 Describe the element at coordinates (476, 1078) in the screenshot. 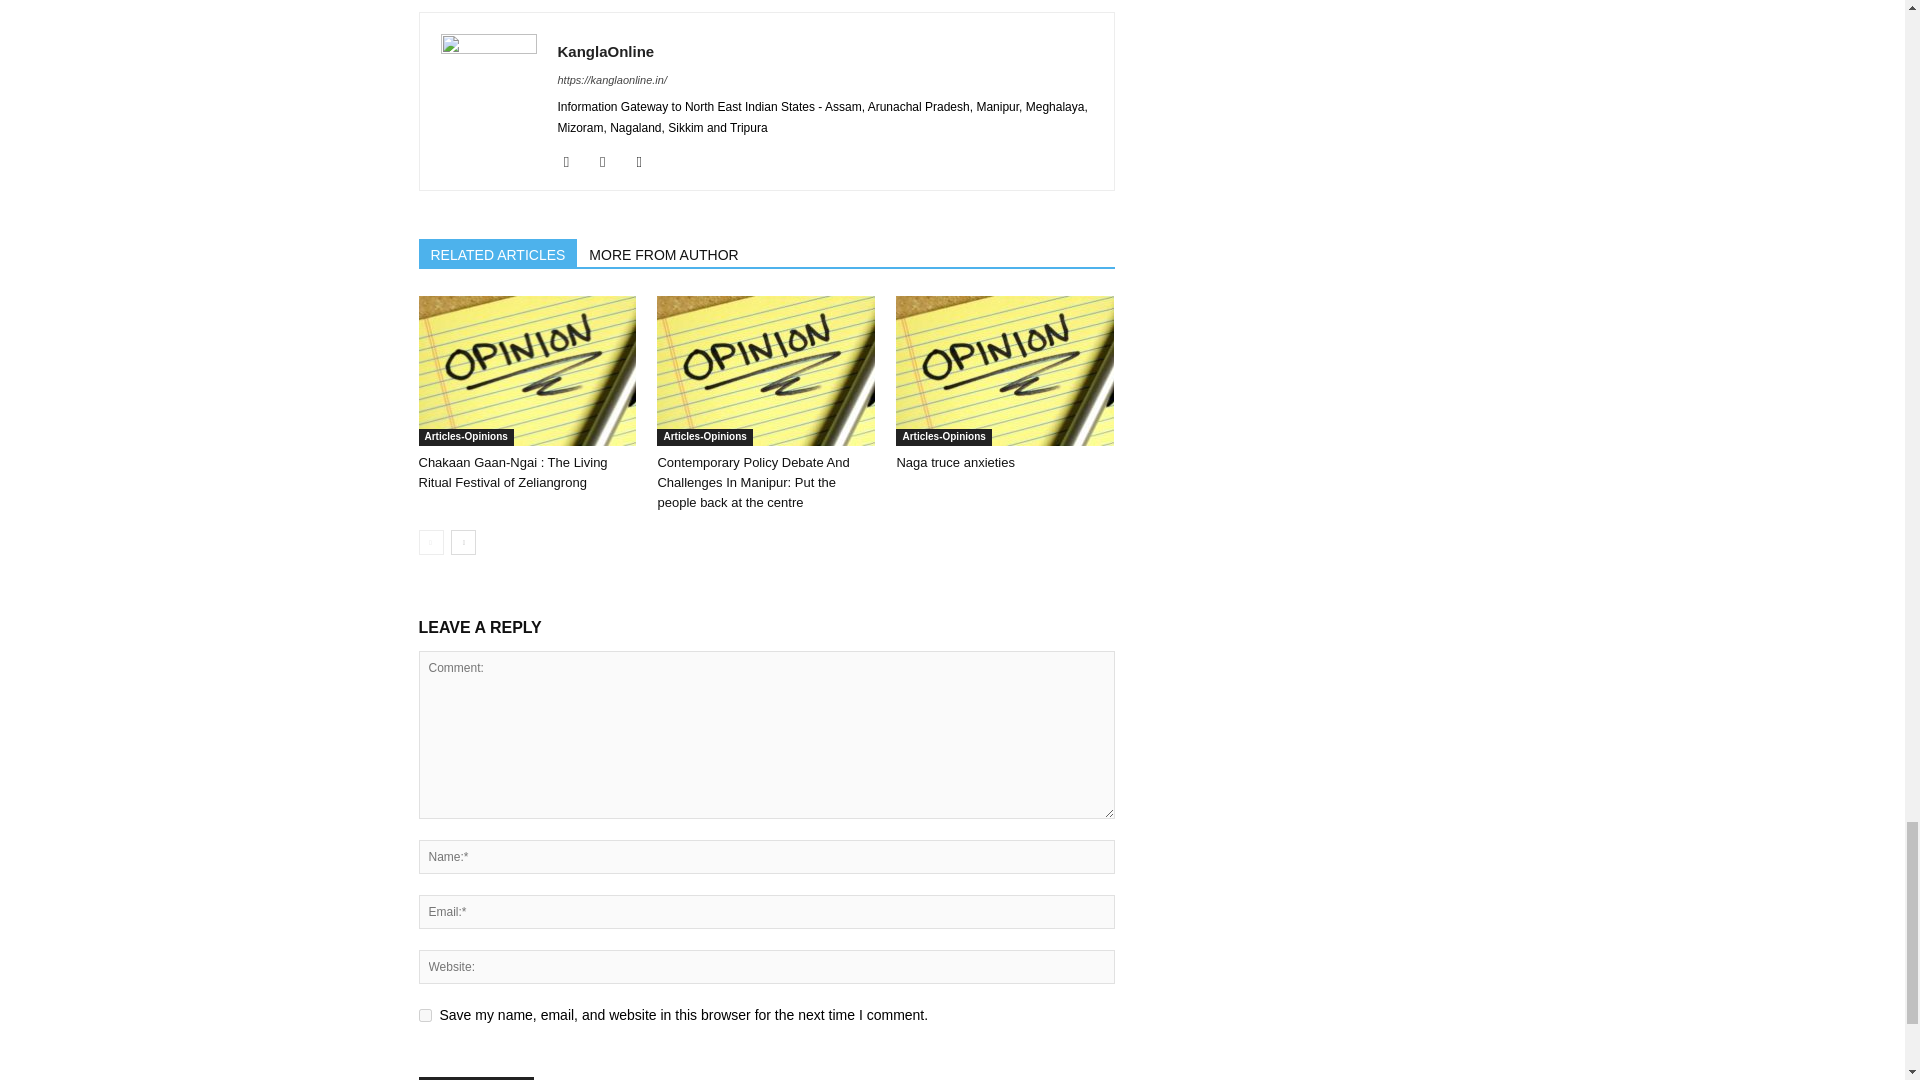

I see `Post Comment` at that location.